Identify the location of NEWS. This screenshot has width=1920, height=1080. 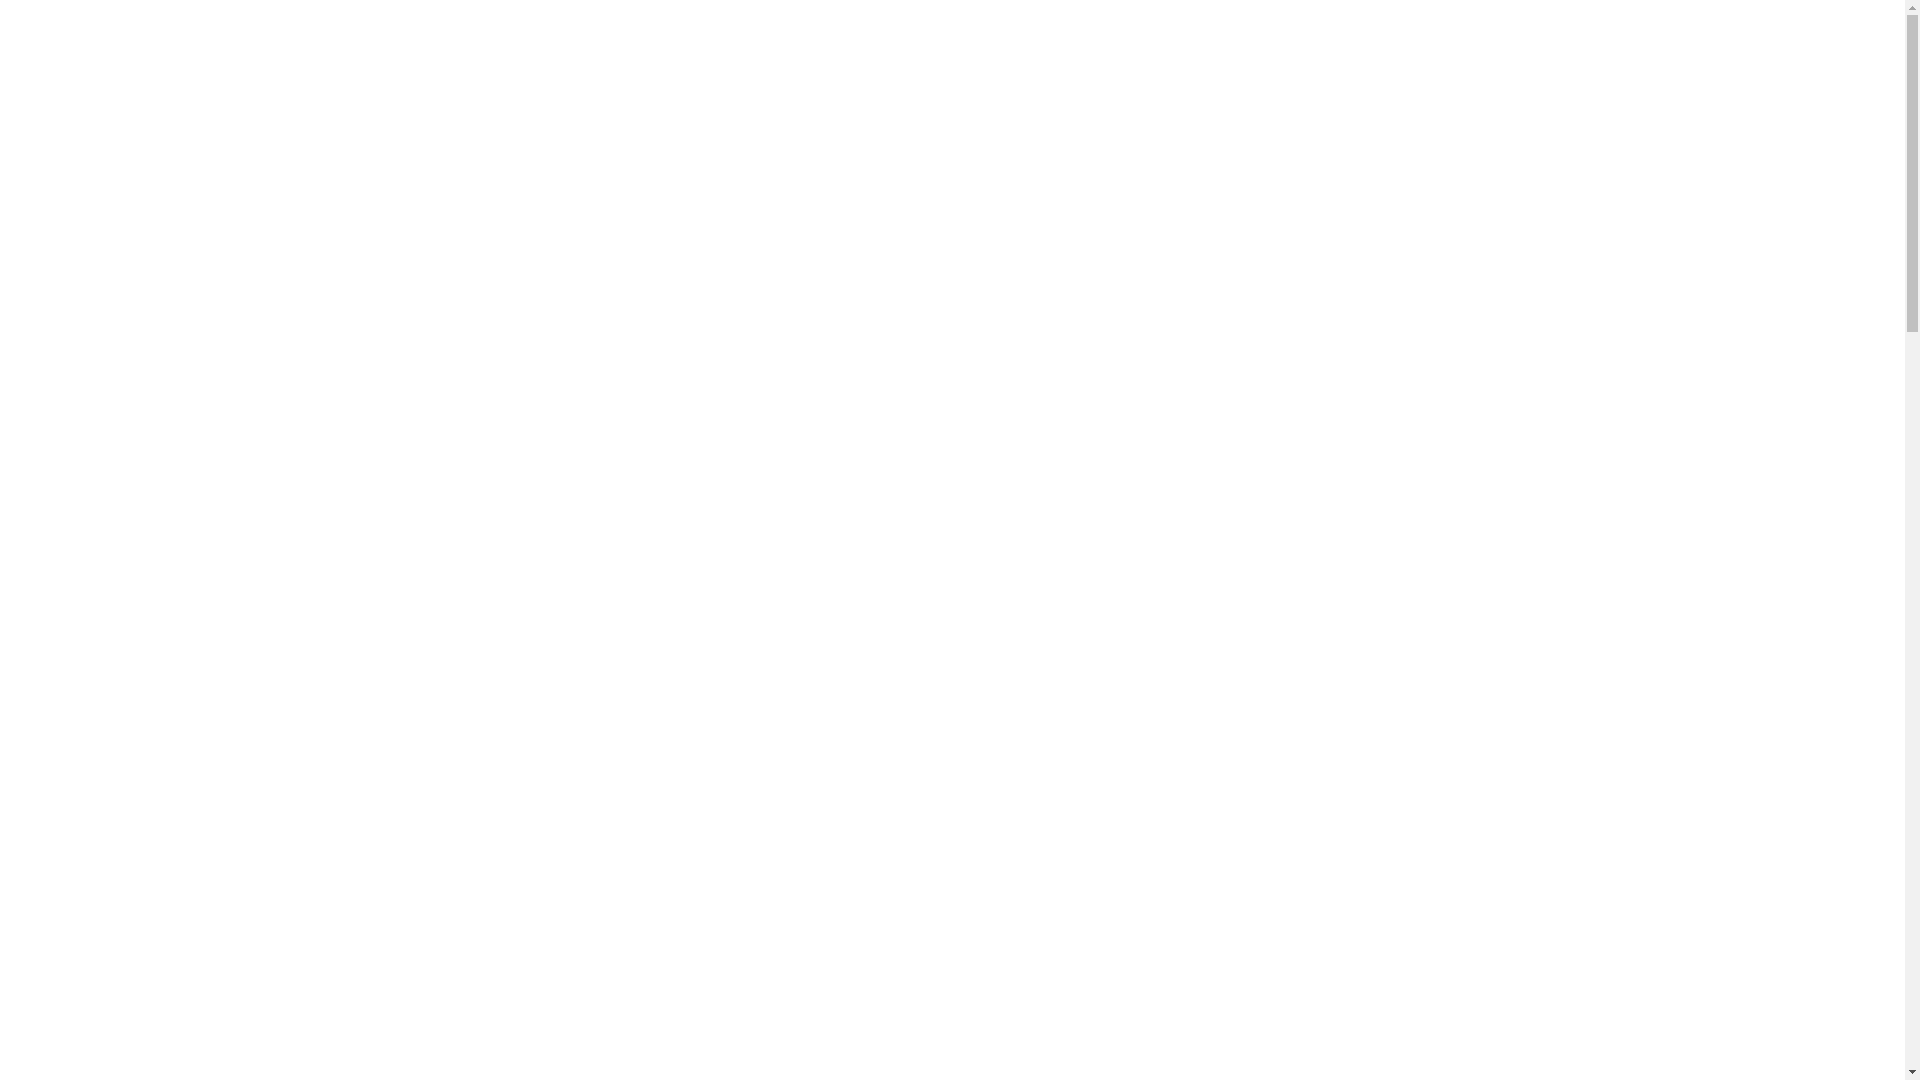
(667, 1006).